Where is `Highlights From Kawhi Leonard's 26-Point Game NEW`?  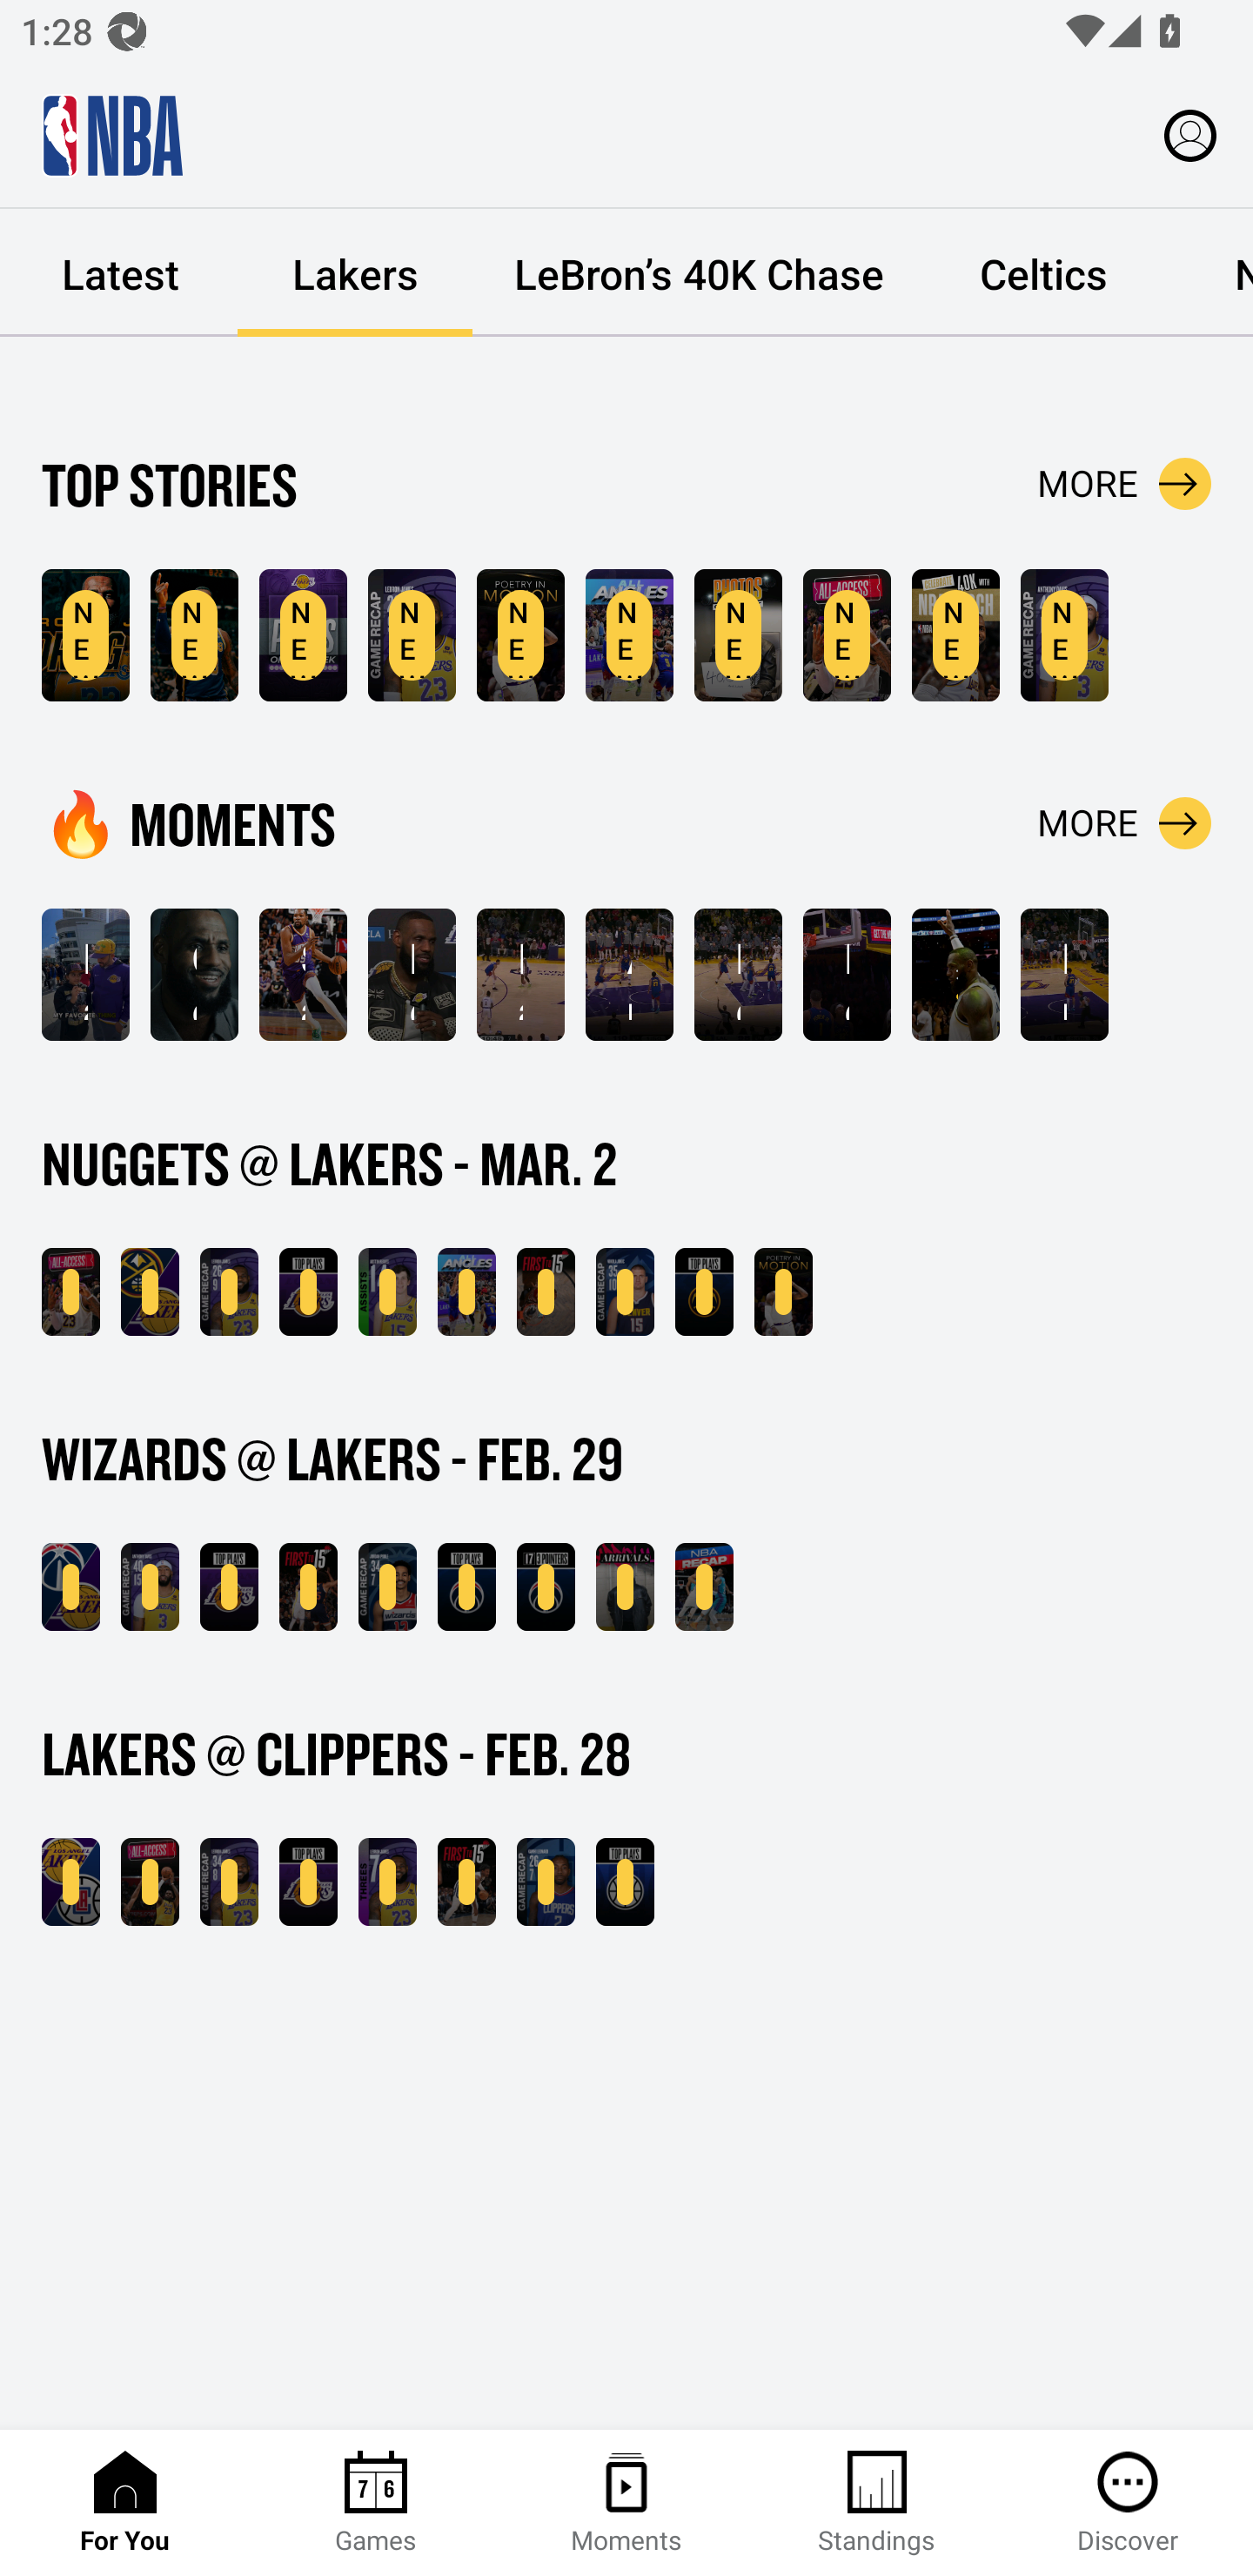 Highlights From Kawhi Leonard's 26-Point Game NEW is located at coordinates (545, 1883).